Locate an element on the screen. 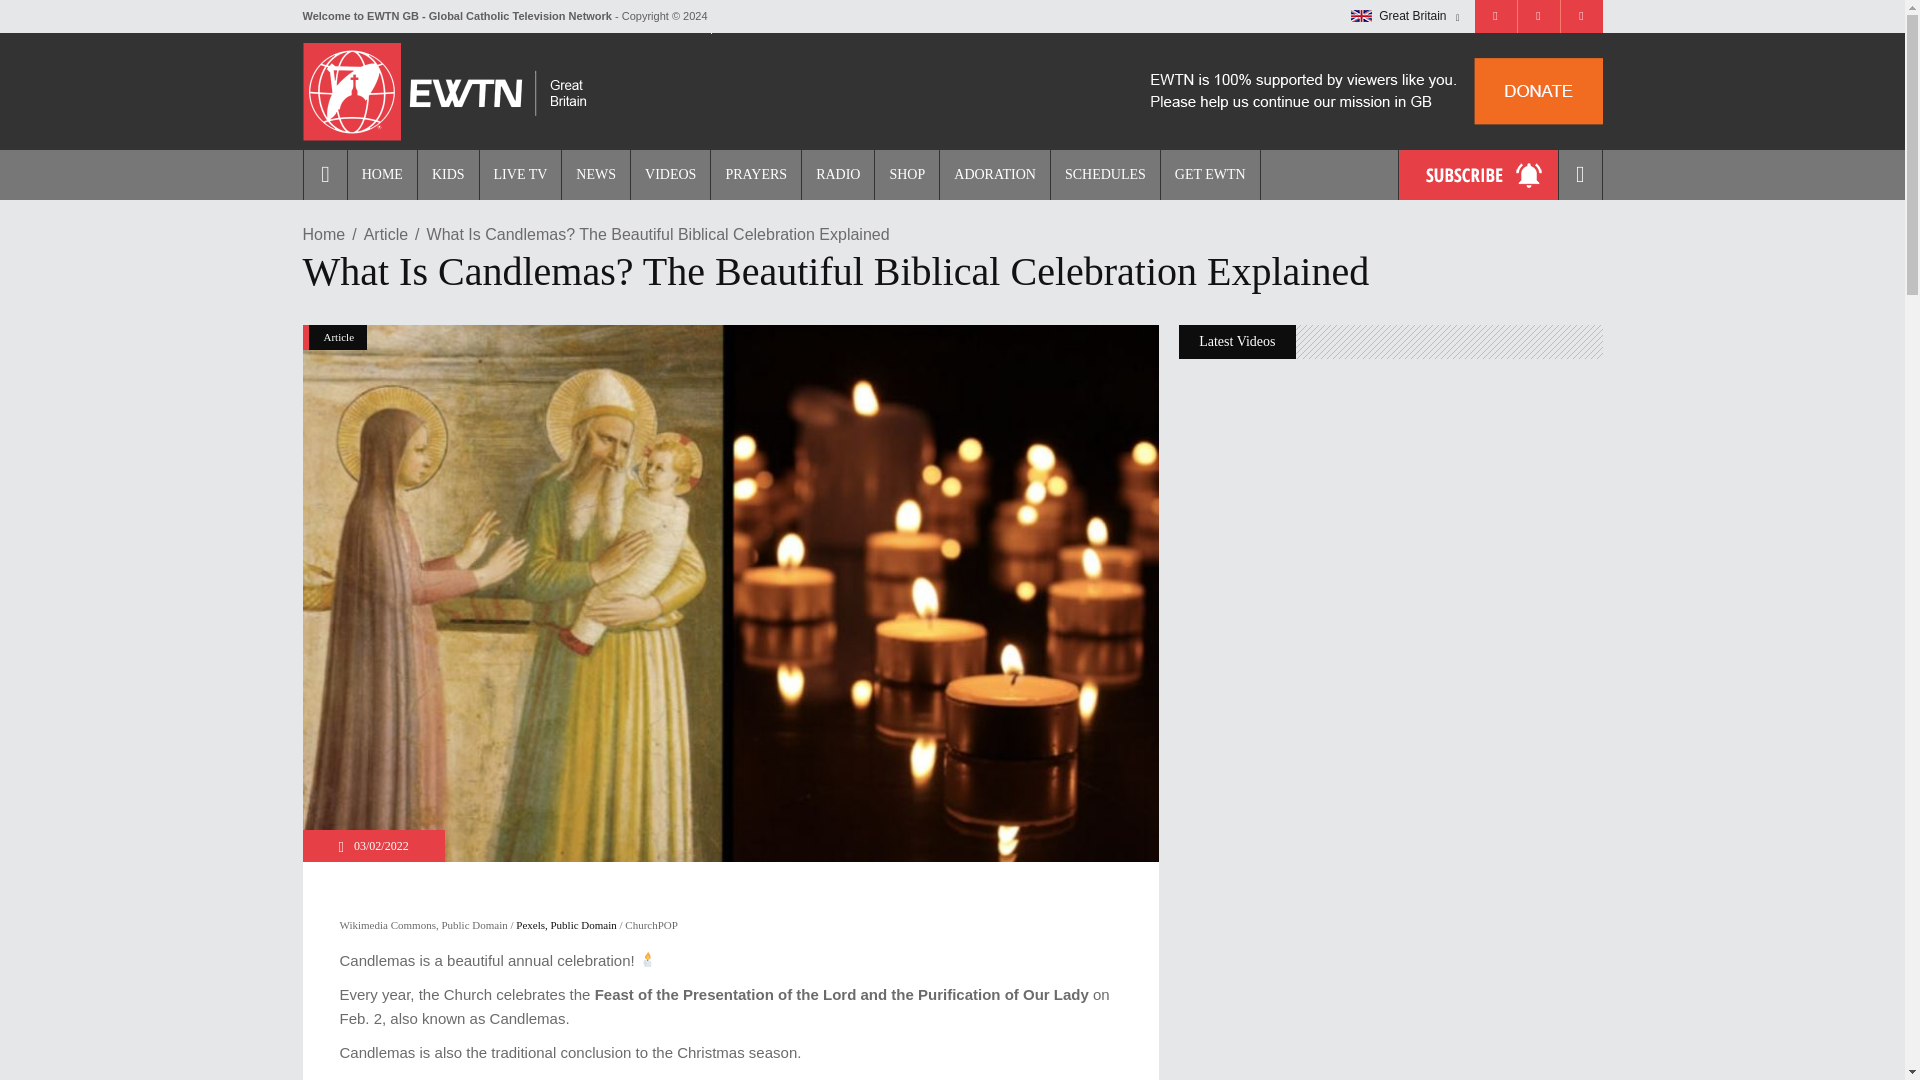 Image resolution: width=1920 pixels, height=1080 pixels. GET EWTN is located at coordinates (1210, 174).